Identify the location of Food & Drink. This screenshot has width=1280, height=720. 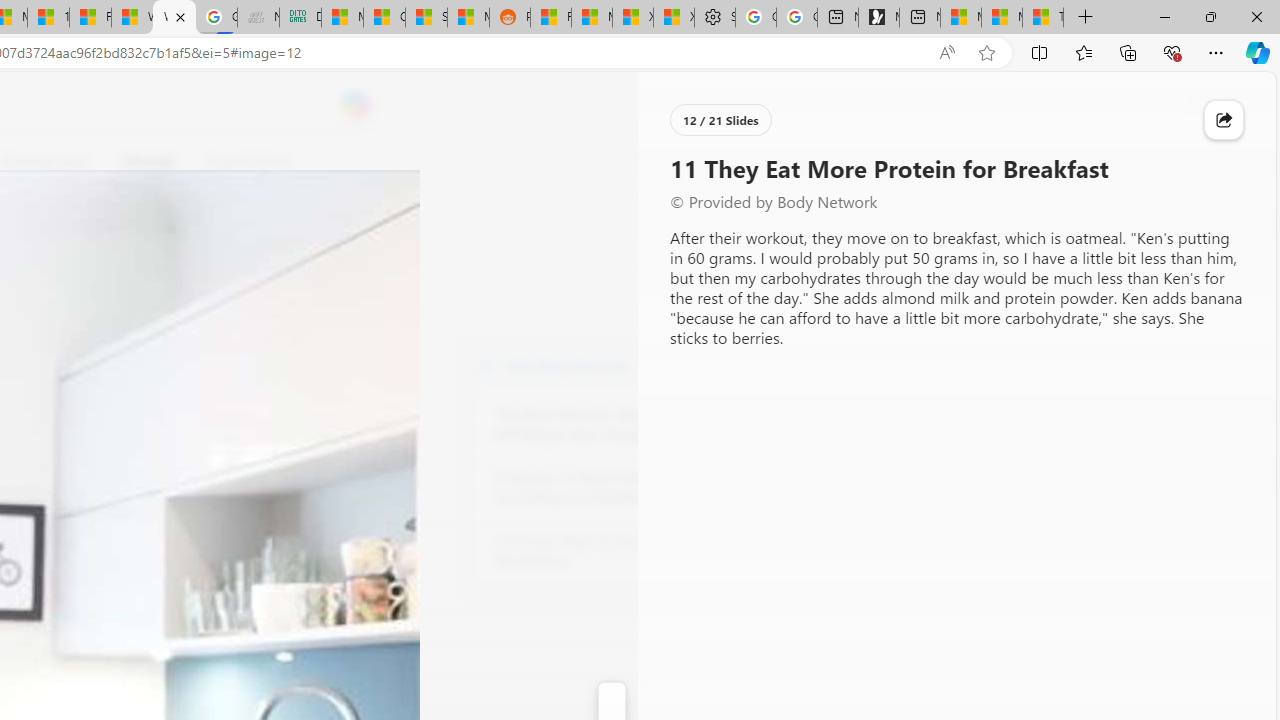
(249, 162).